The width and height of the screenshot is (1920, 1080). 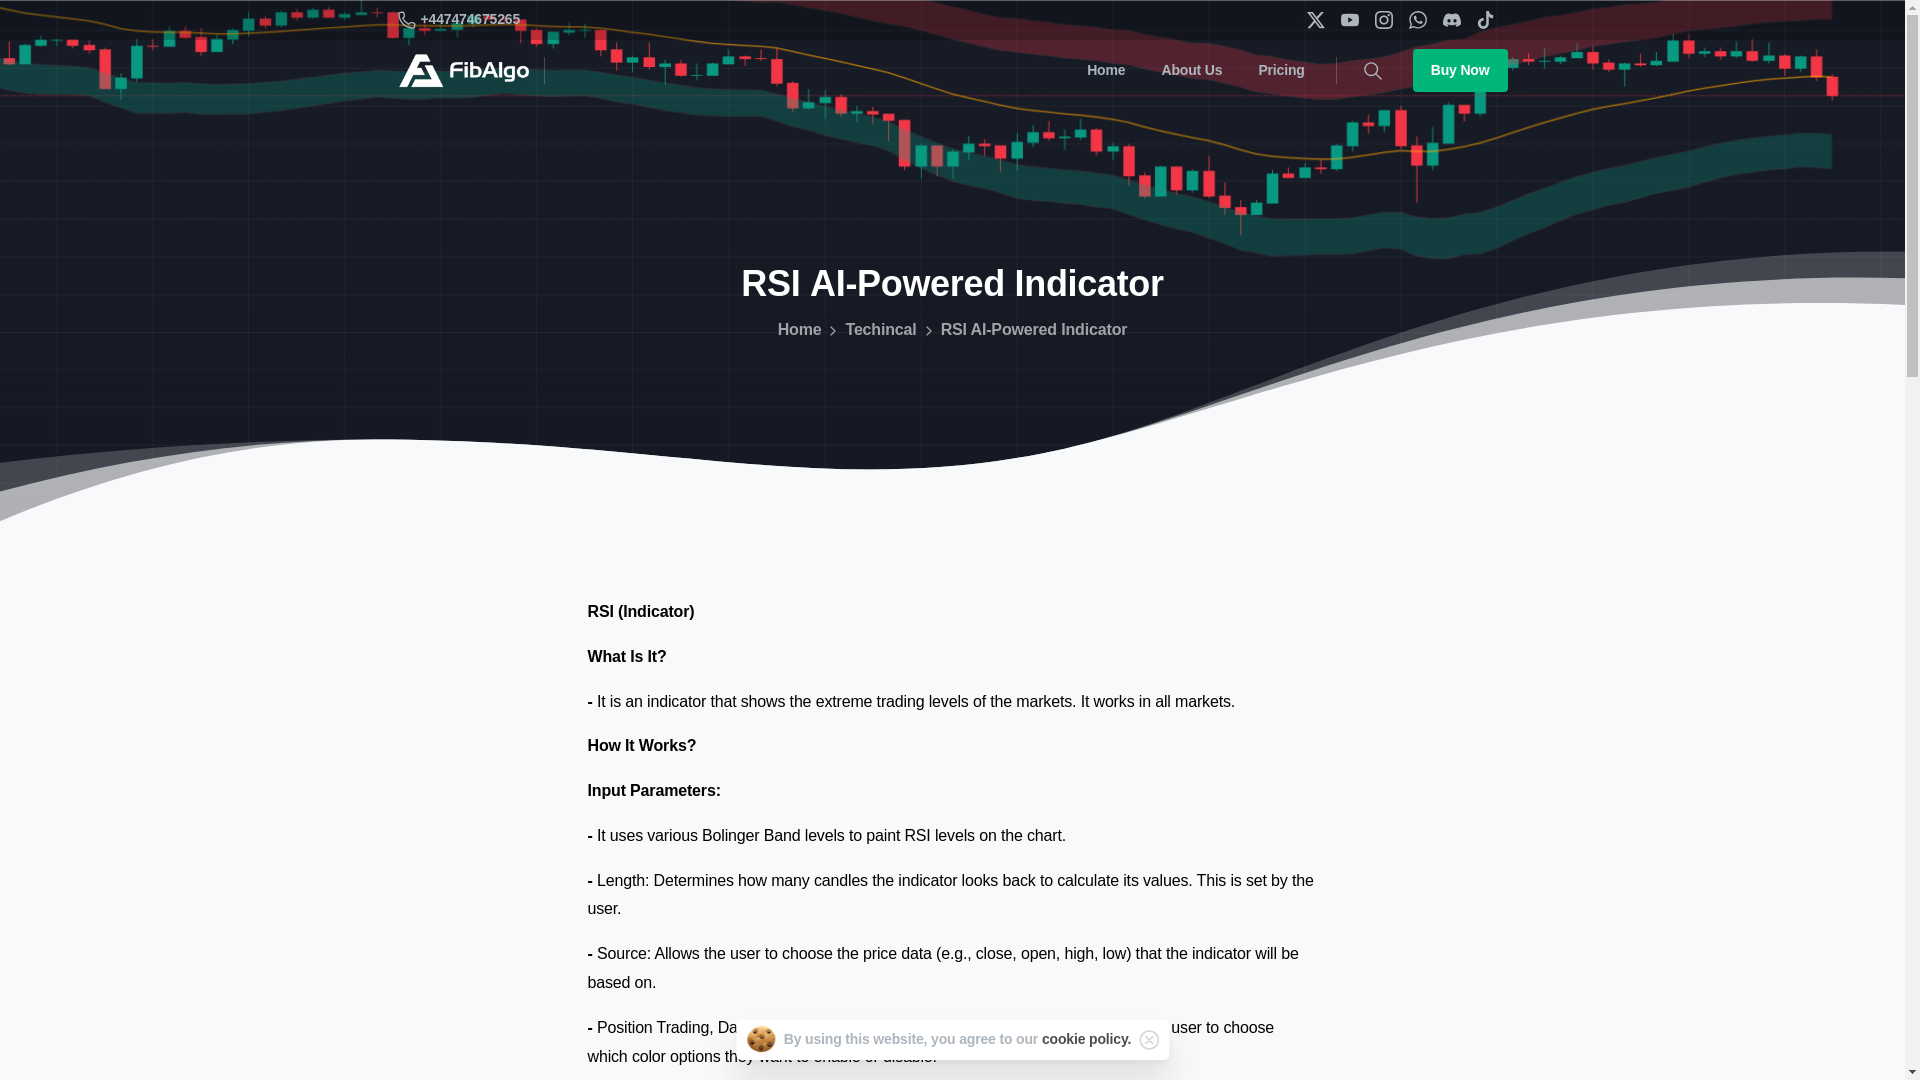 What do you see at coordinates (1484, 20) in the screenshot?
I see `TikTok` at bounding box center [1484, 20].